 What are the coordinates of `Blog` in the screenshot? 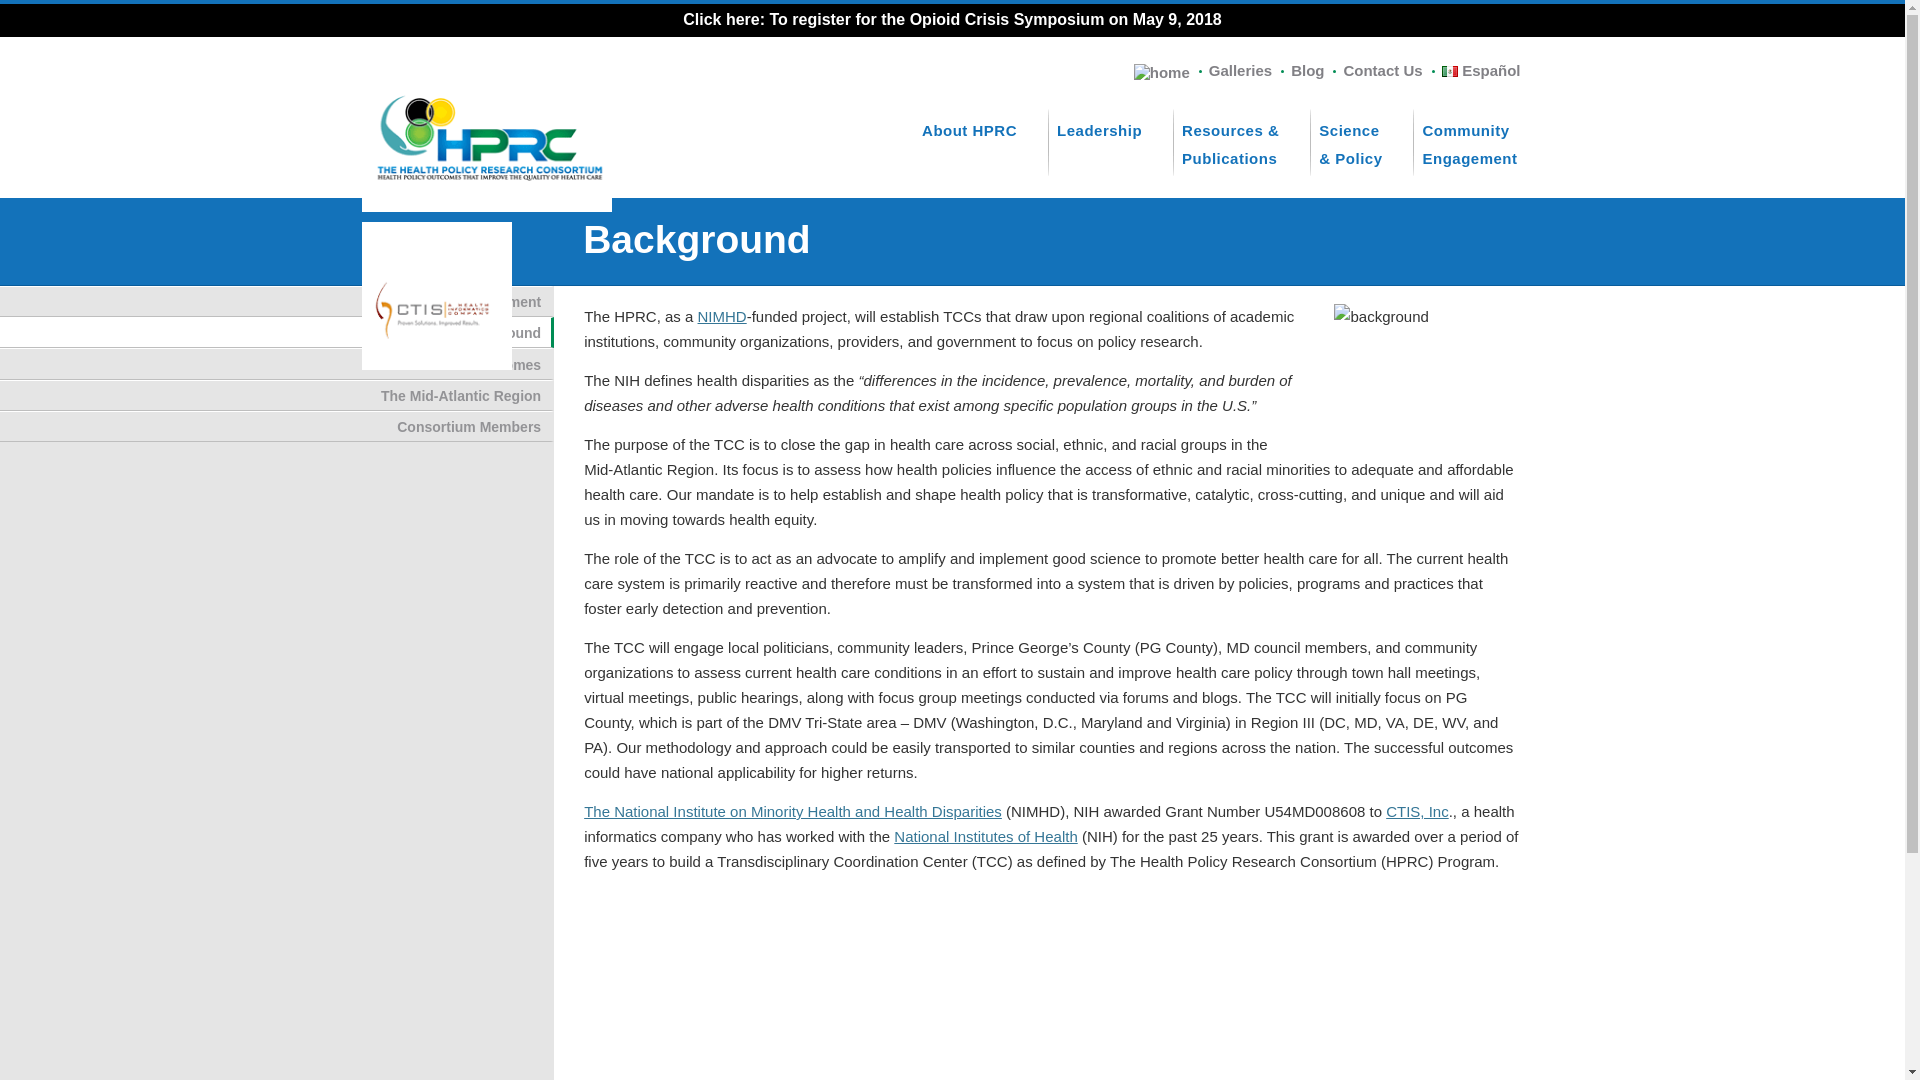 It's located at (277, 363).